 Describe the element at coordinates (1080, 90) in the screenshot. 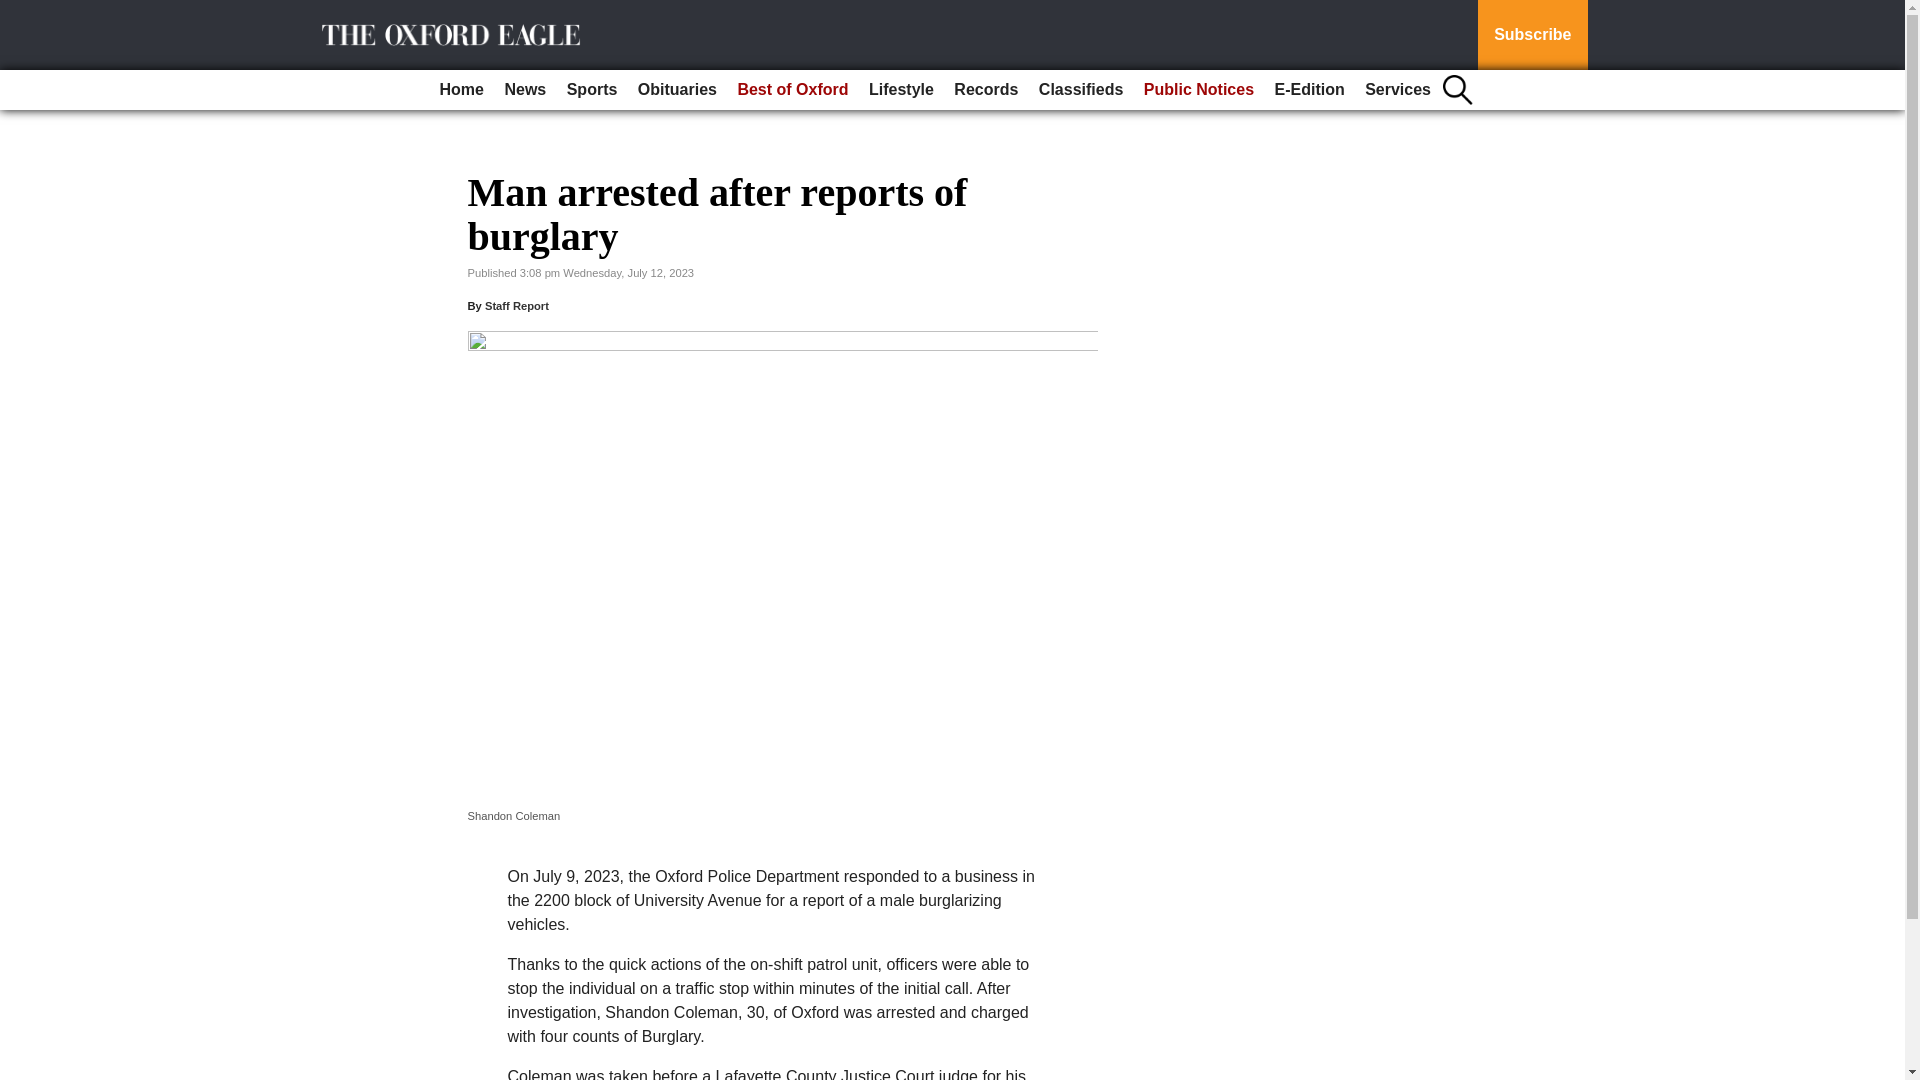

I see `Classifieds` at that location.